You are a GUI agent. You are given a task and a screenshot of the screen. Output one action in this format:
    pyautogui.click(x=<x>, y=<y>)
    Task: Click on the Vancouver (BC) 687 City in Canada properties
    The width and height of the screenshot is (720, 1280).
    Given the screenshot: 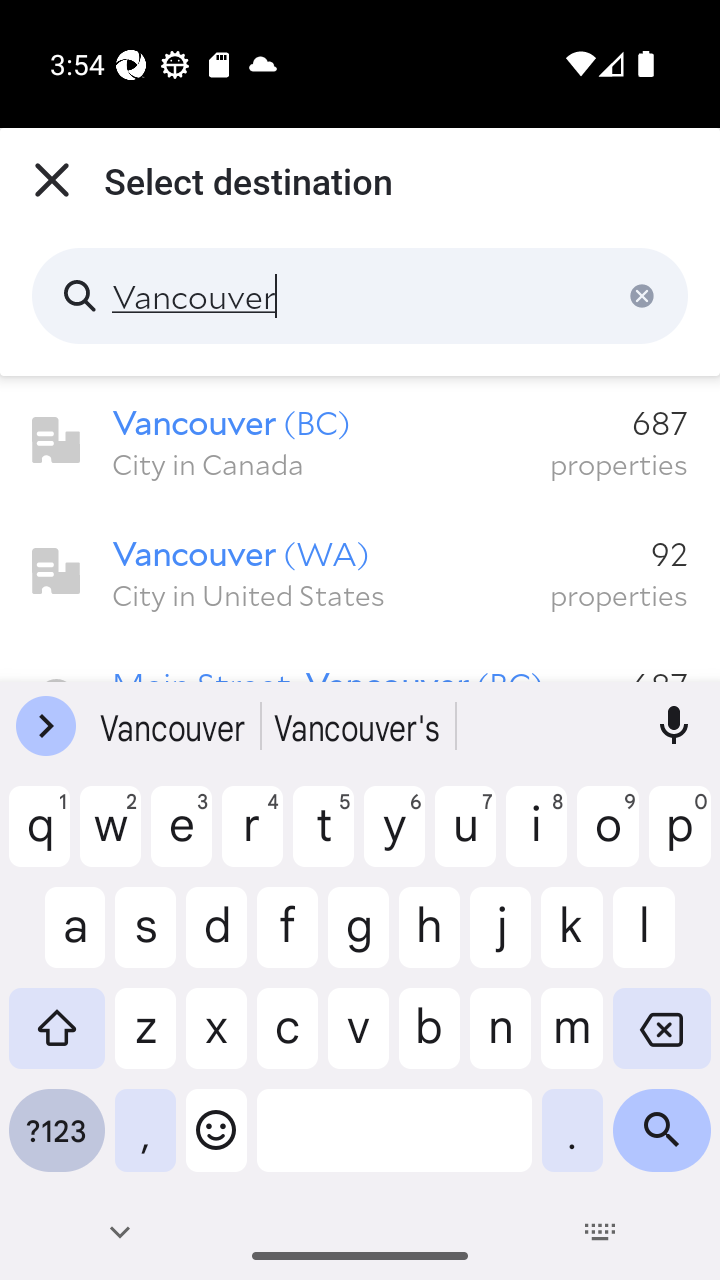 What is the action you would take?
    pyautogui.click(x=360, y=441)
    